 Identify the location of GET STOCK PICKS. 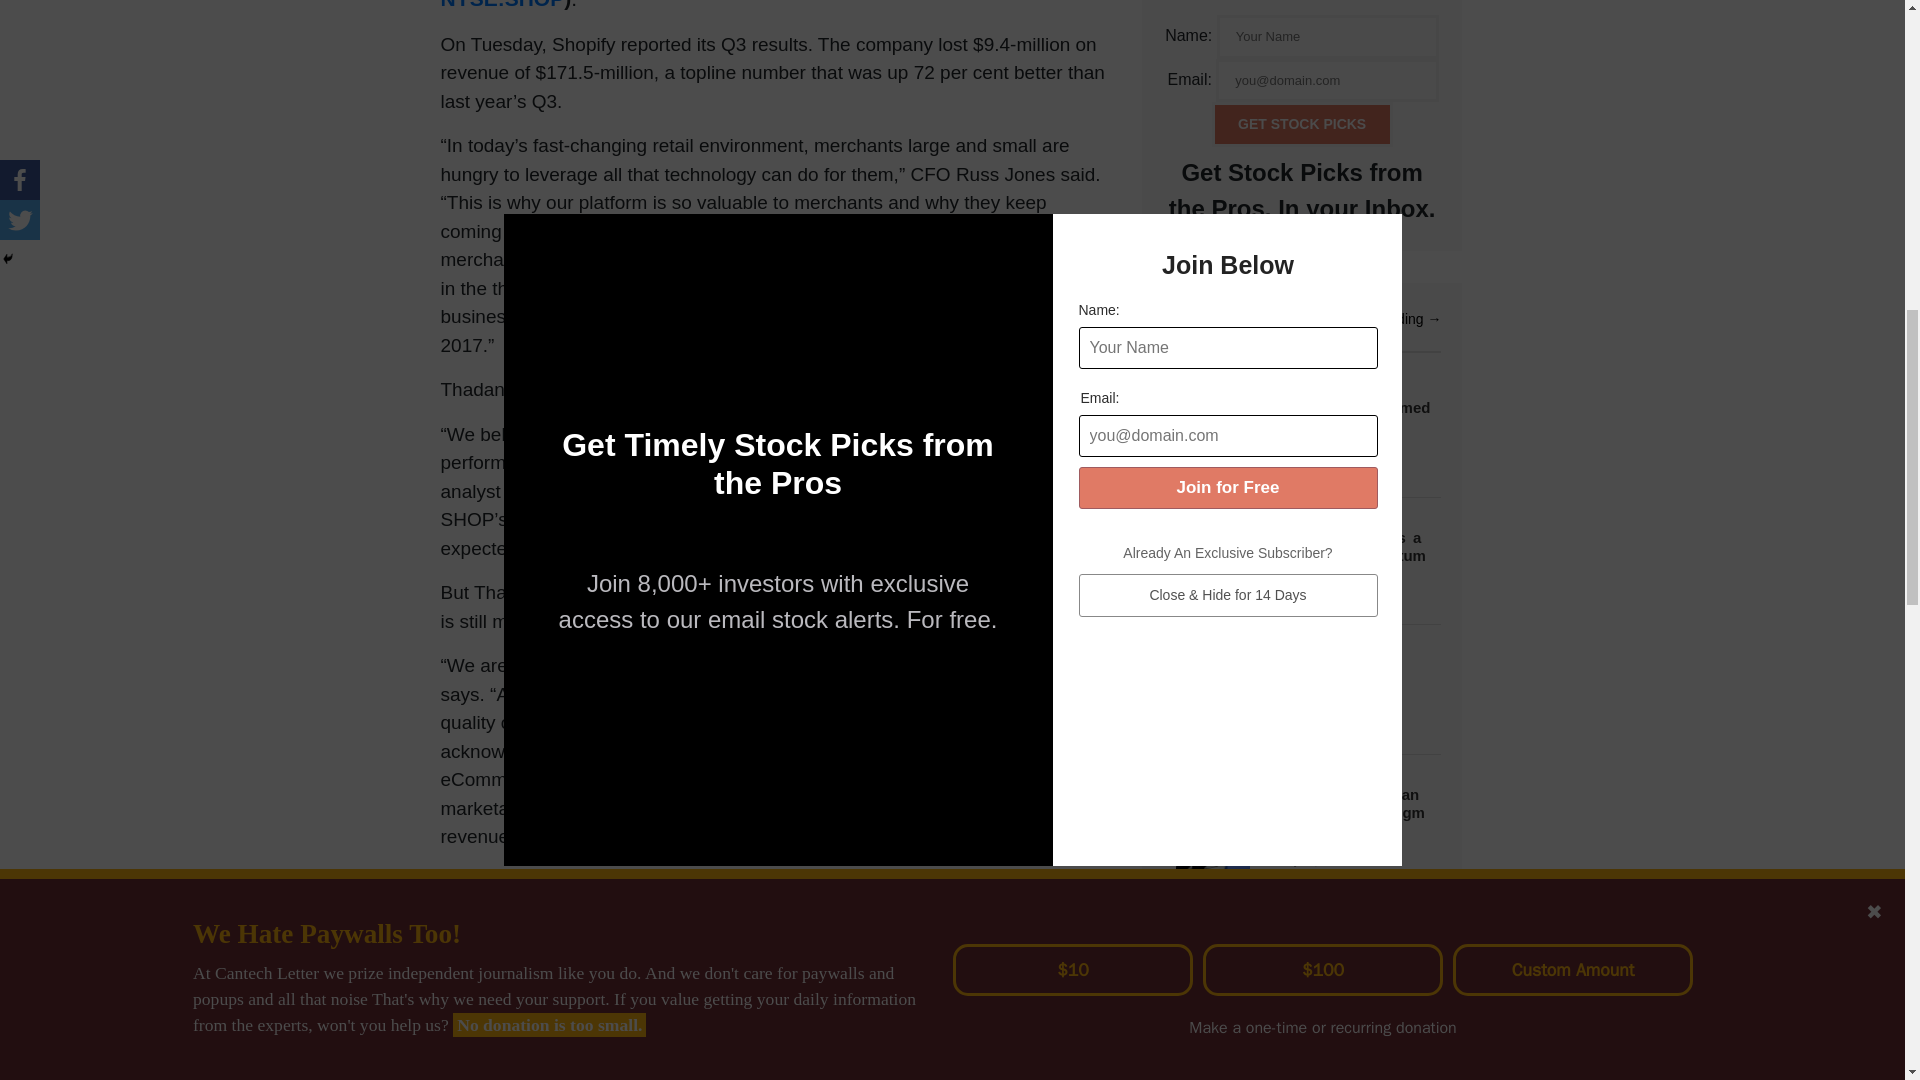
(1302, 124).